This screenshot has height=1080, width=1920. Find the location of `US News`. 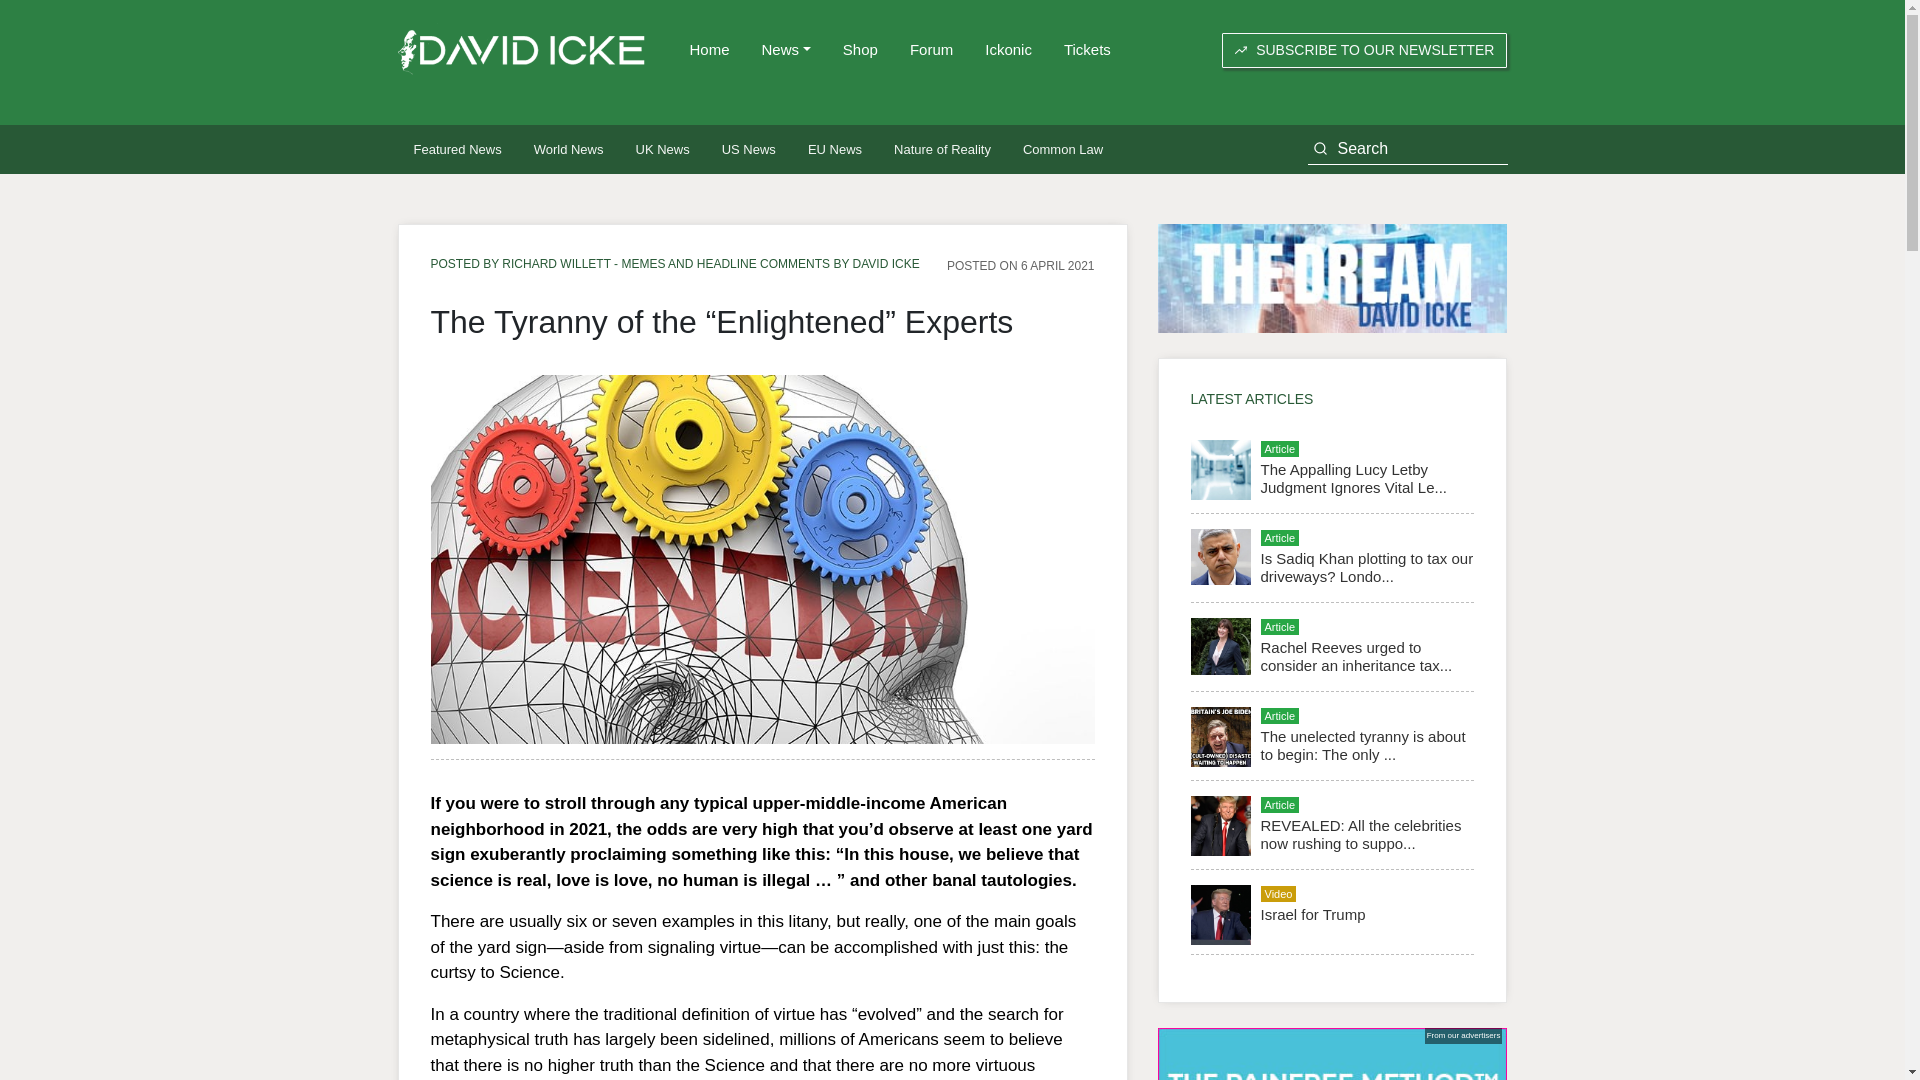

US News is located at coordinates (748, 149).